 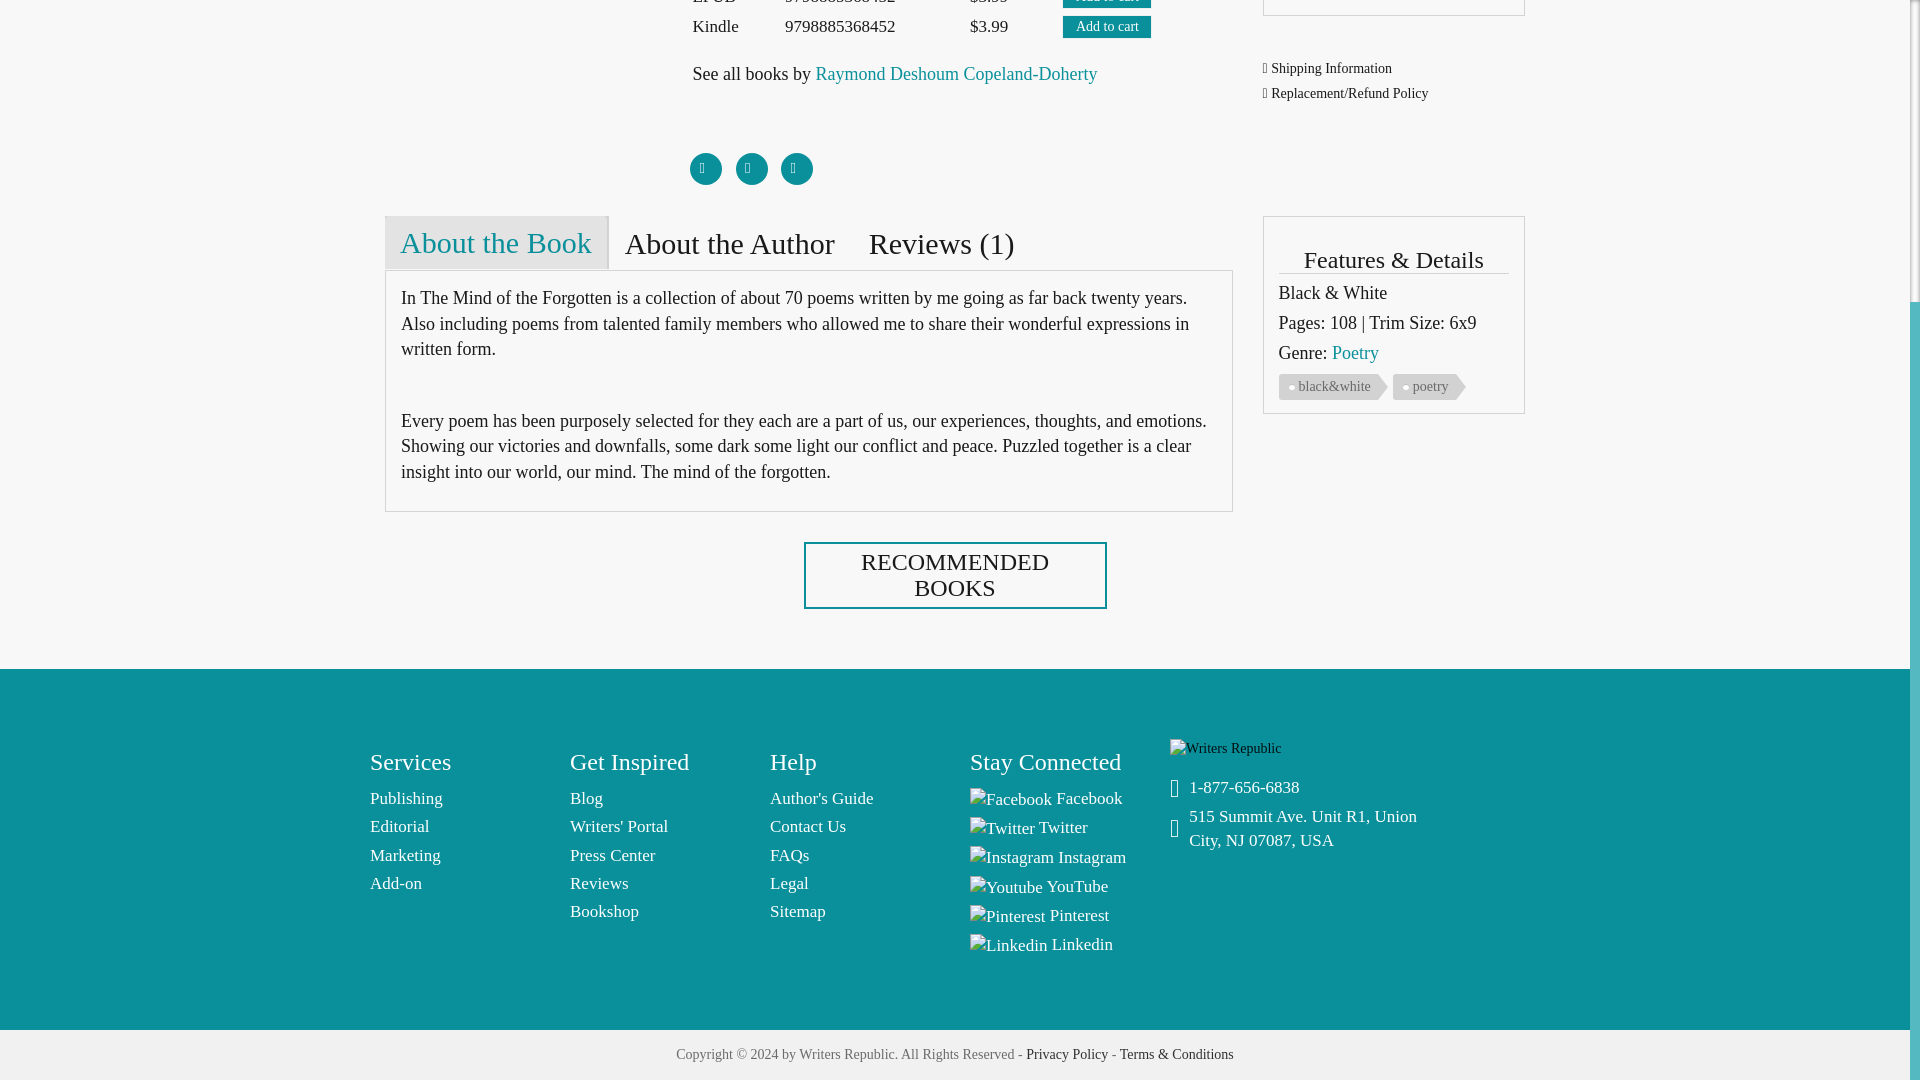 What do you see at coordinates (1355, 352) in the screenshot?
I see `Poetry` at bounding box center [1355, 352].